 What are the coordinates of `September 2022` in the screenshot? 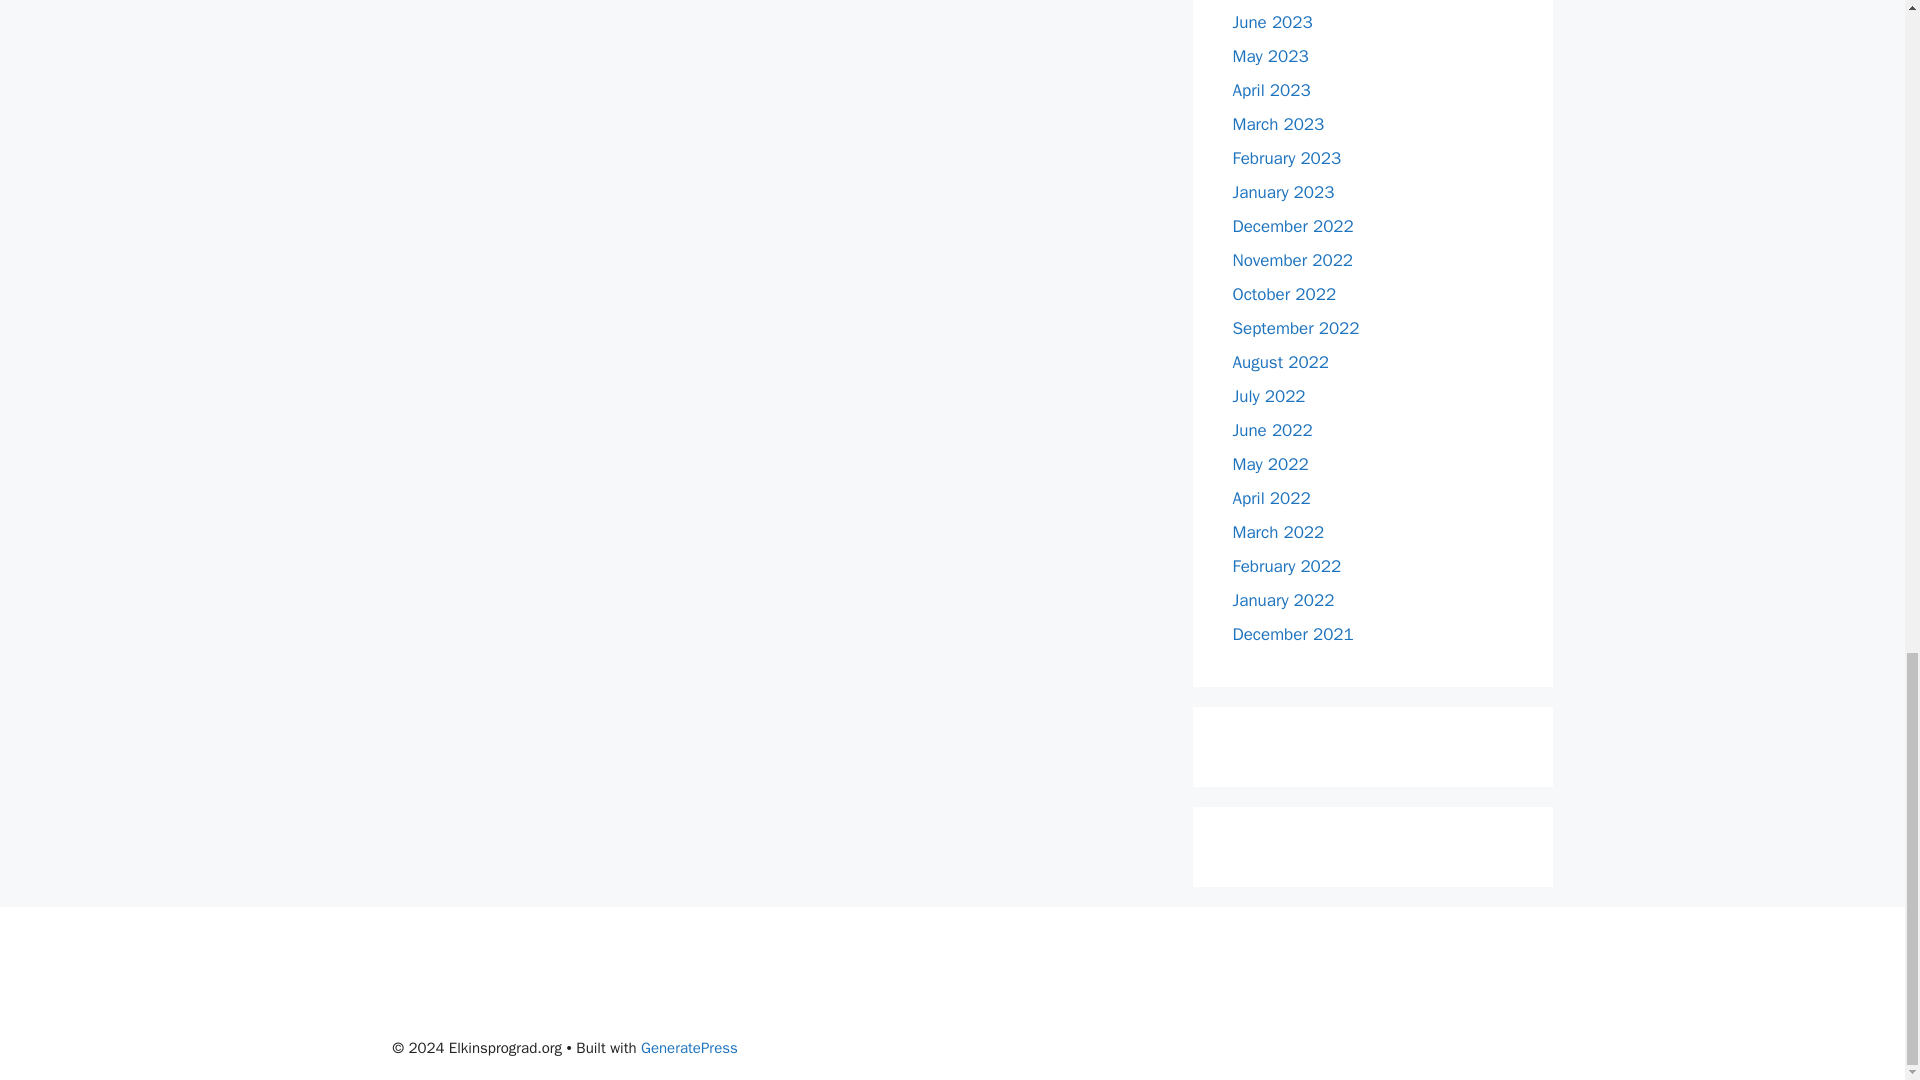 It's located at (1296, 328).